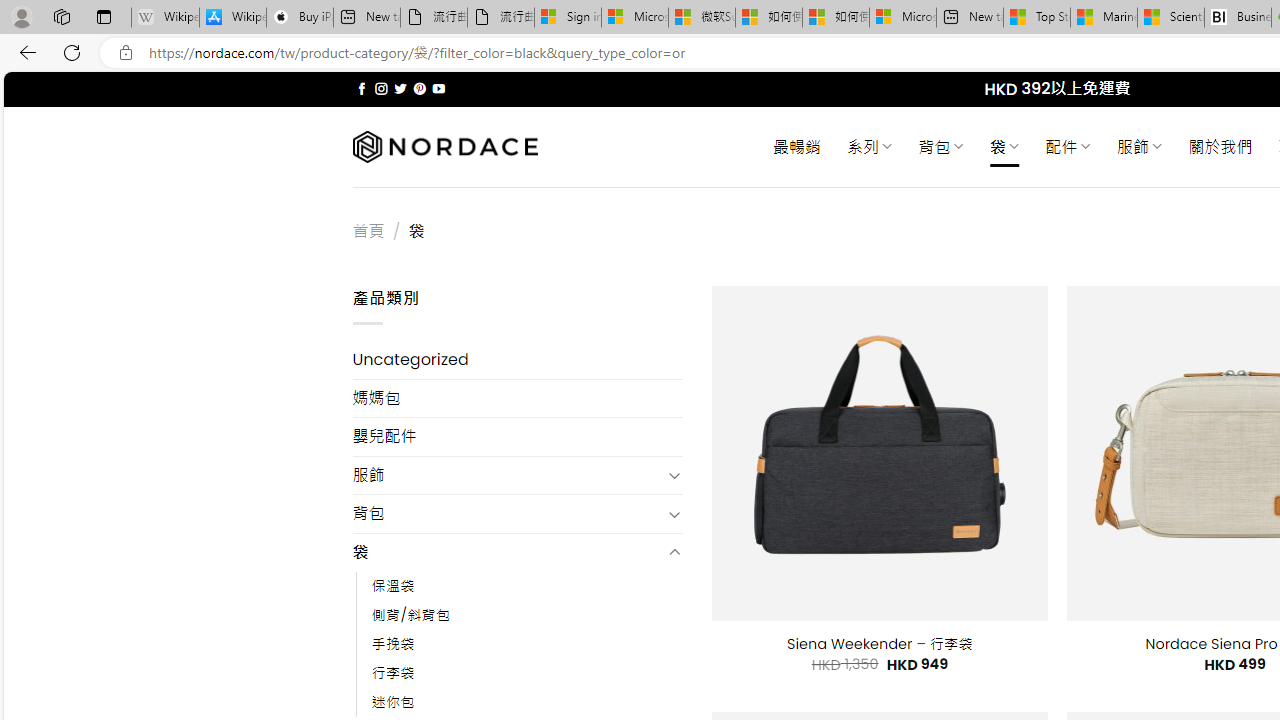  What do you see at coordinates (381, 88) in the screenshot?
I see `Follow on Instagram` at bounding box center [381, 88].